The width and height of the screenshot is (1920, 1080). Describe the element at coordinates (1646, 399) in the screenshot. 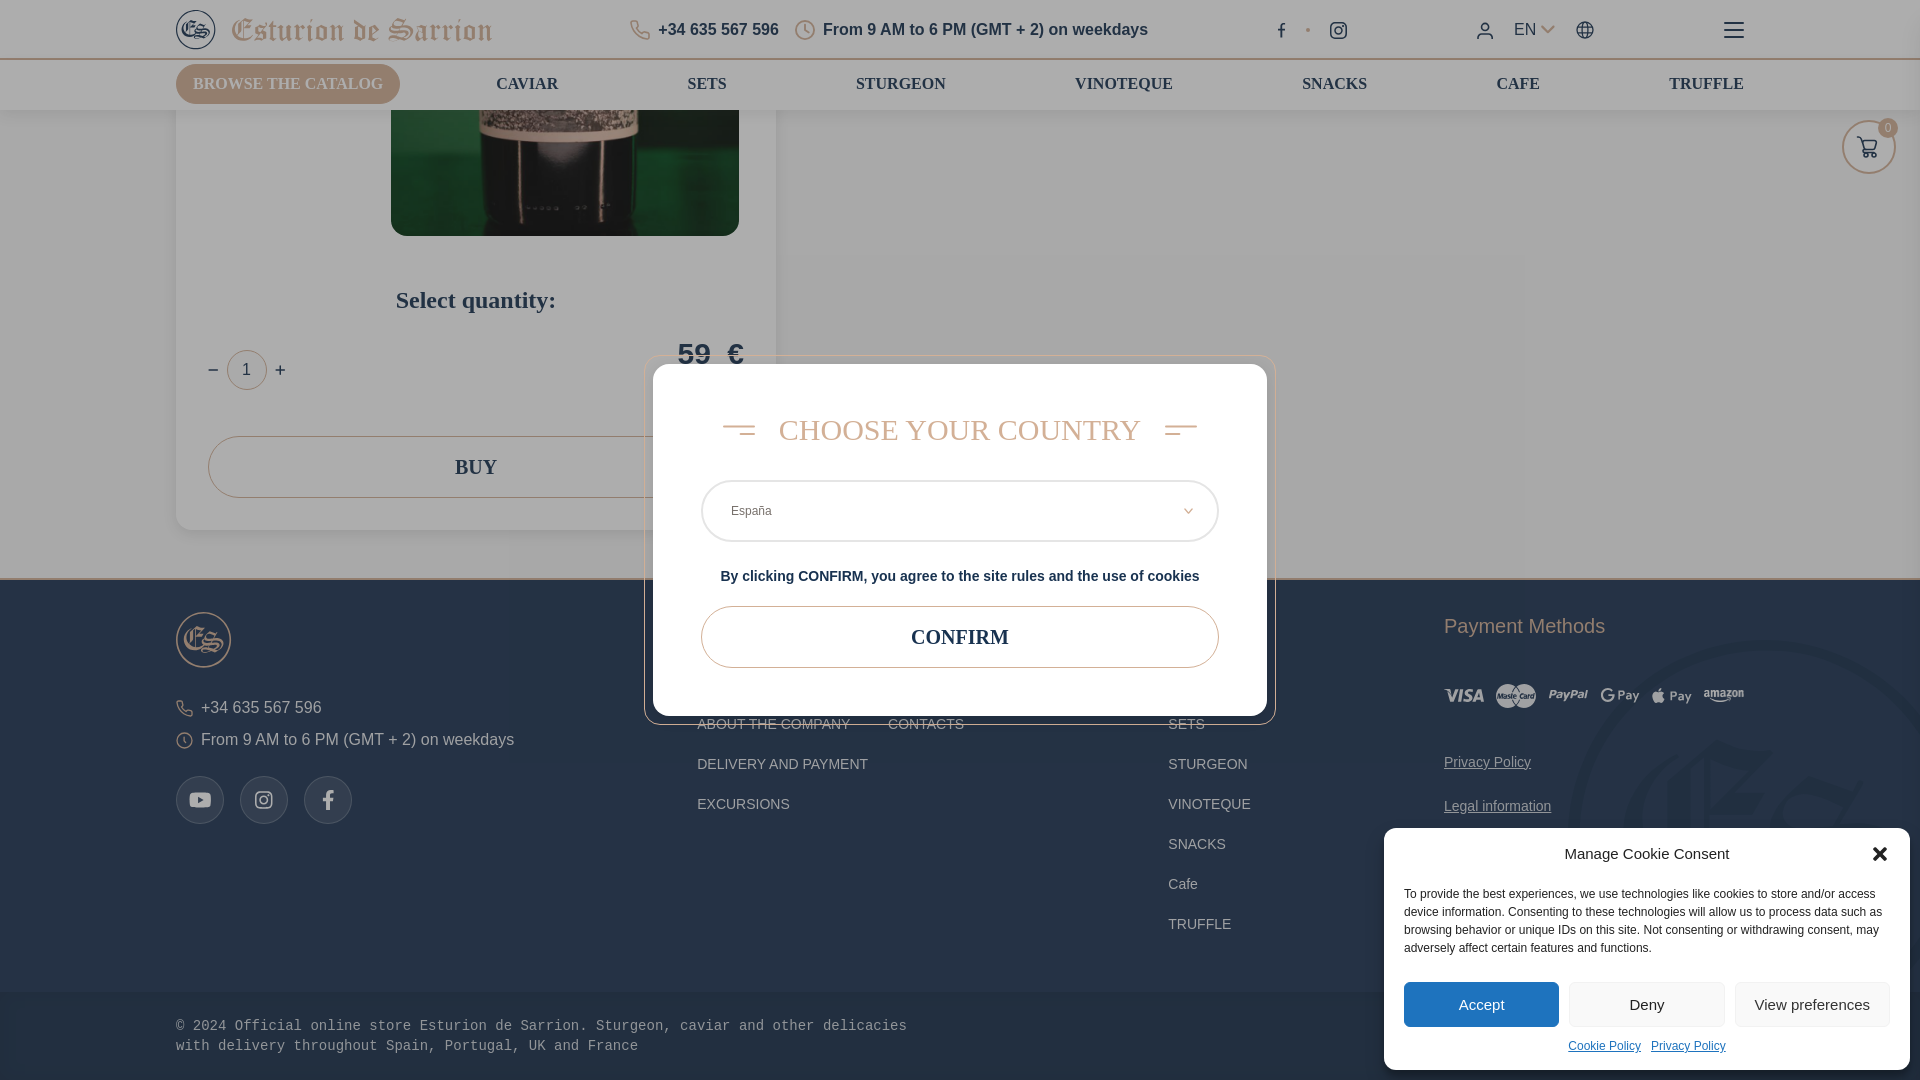

I see `Deny` at that location.